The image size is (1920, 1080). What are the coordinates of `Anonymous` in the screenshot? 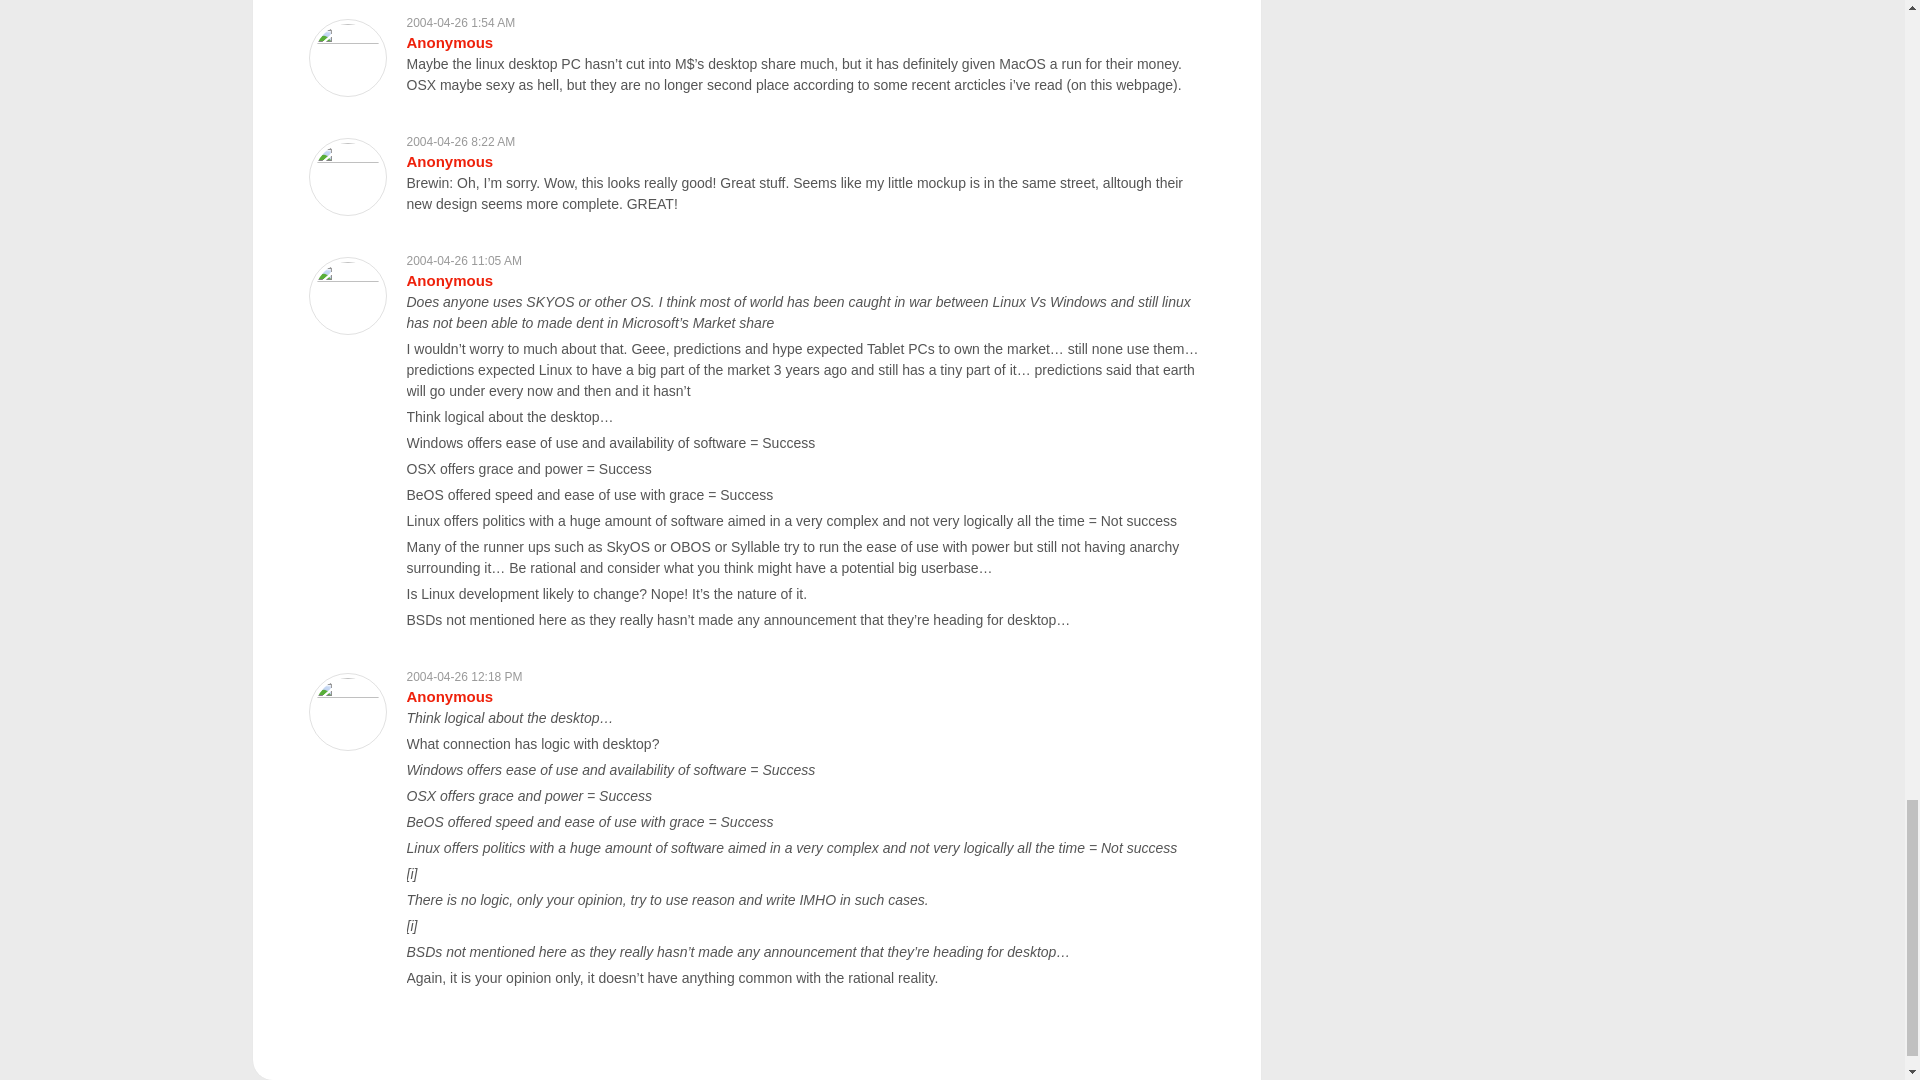 It's located at (449, 42).